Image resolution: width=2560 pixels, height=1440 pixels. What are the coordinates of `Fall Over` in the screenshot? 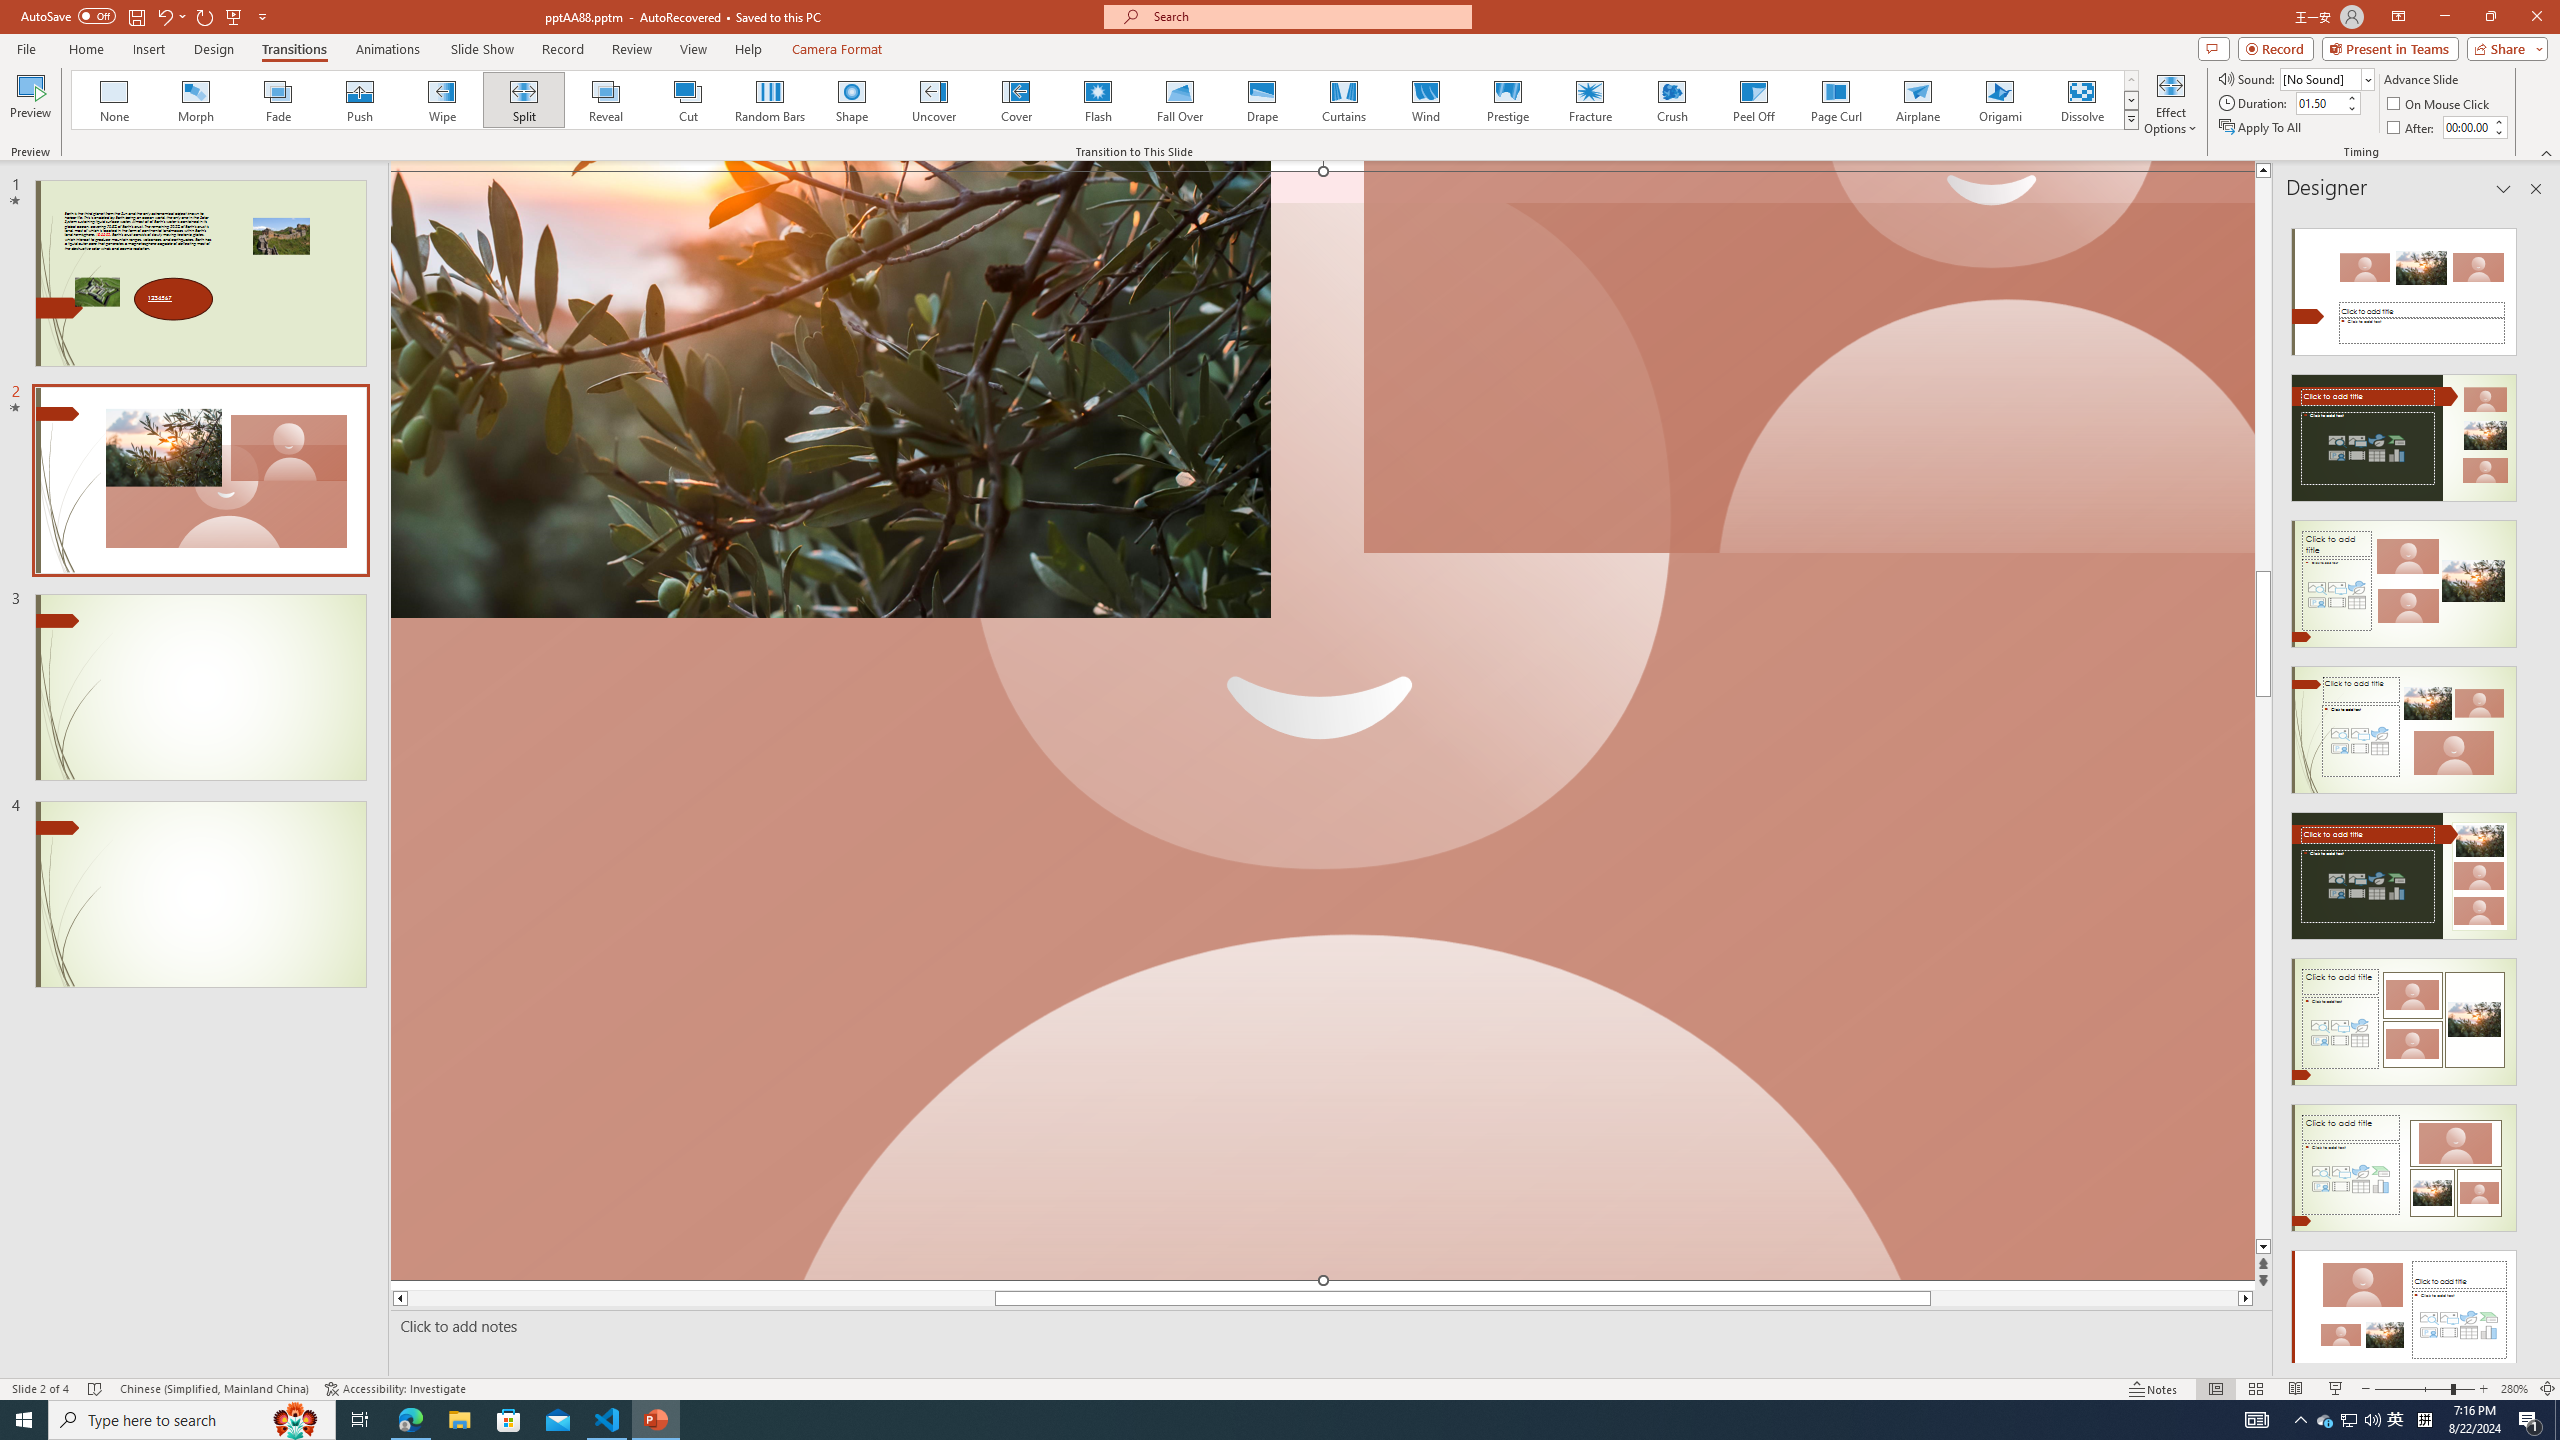 It's located at (1180, 100).